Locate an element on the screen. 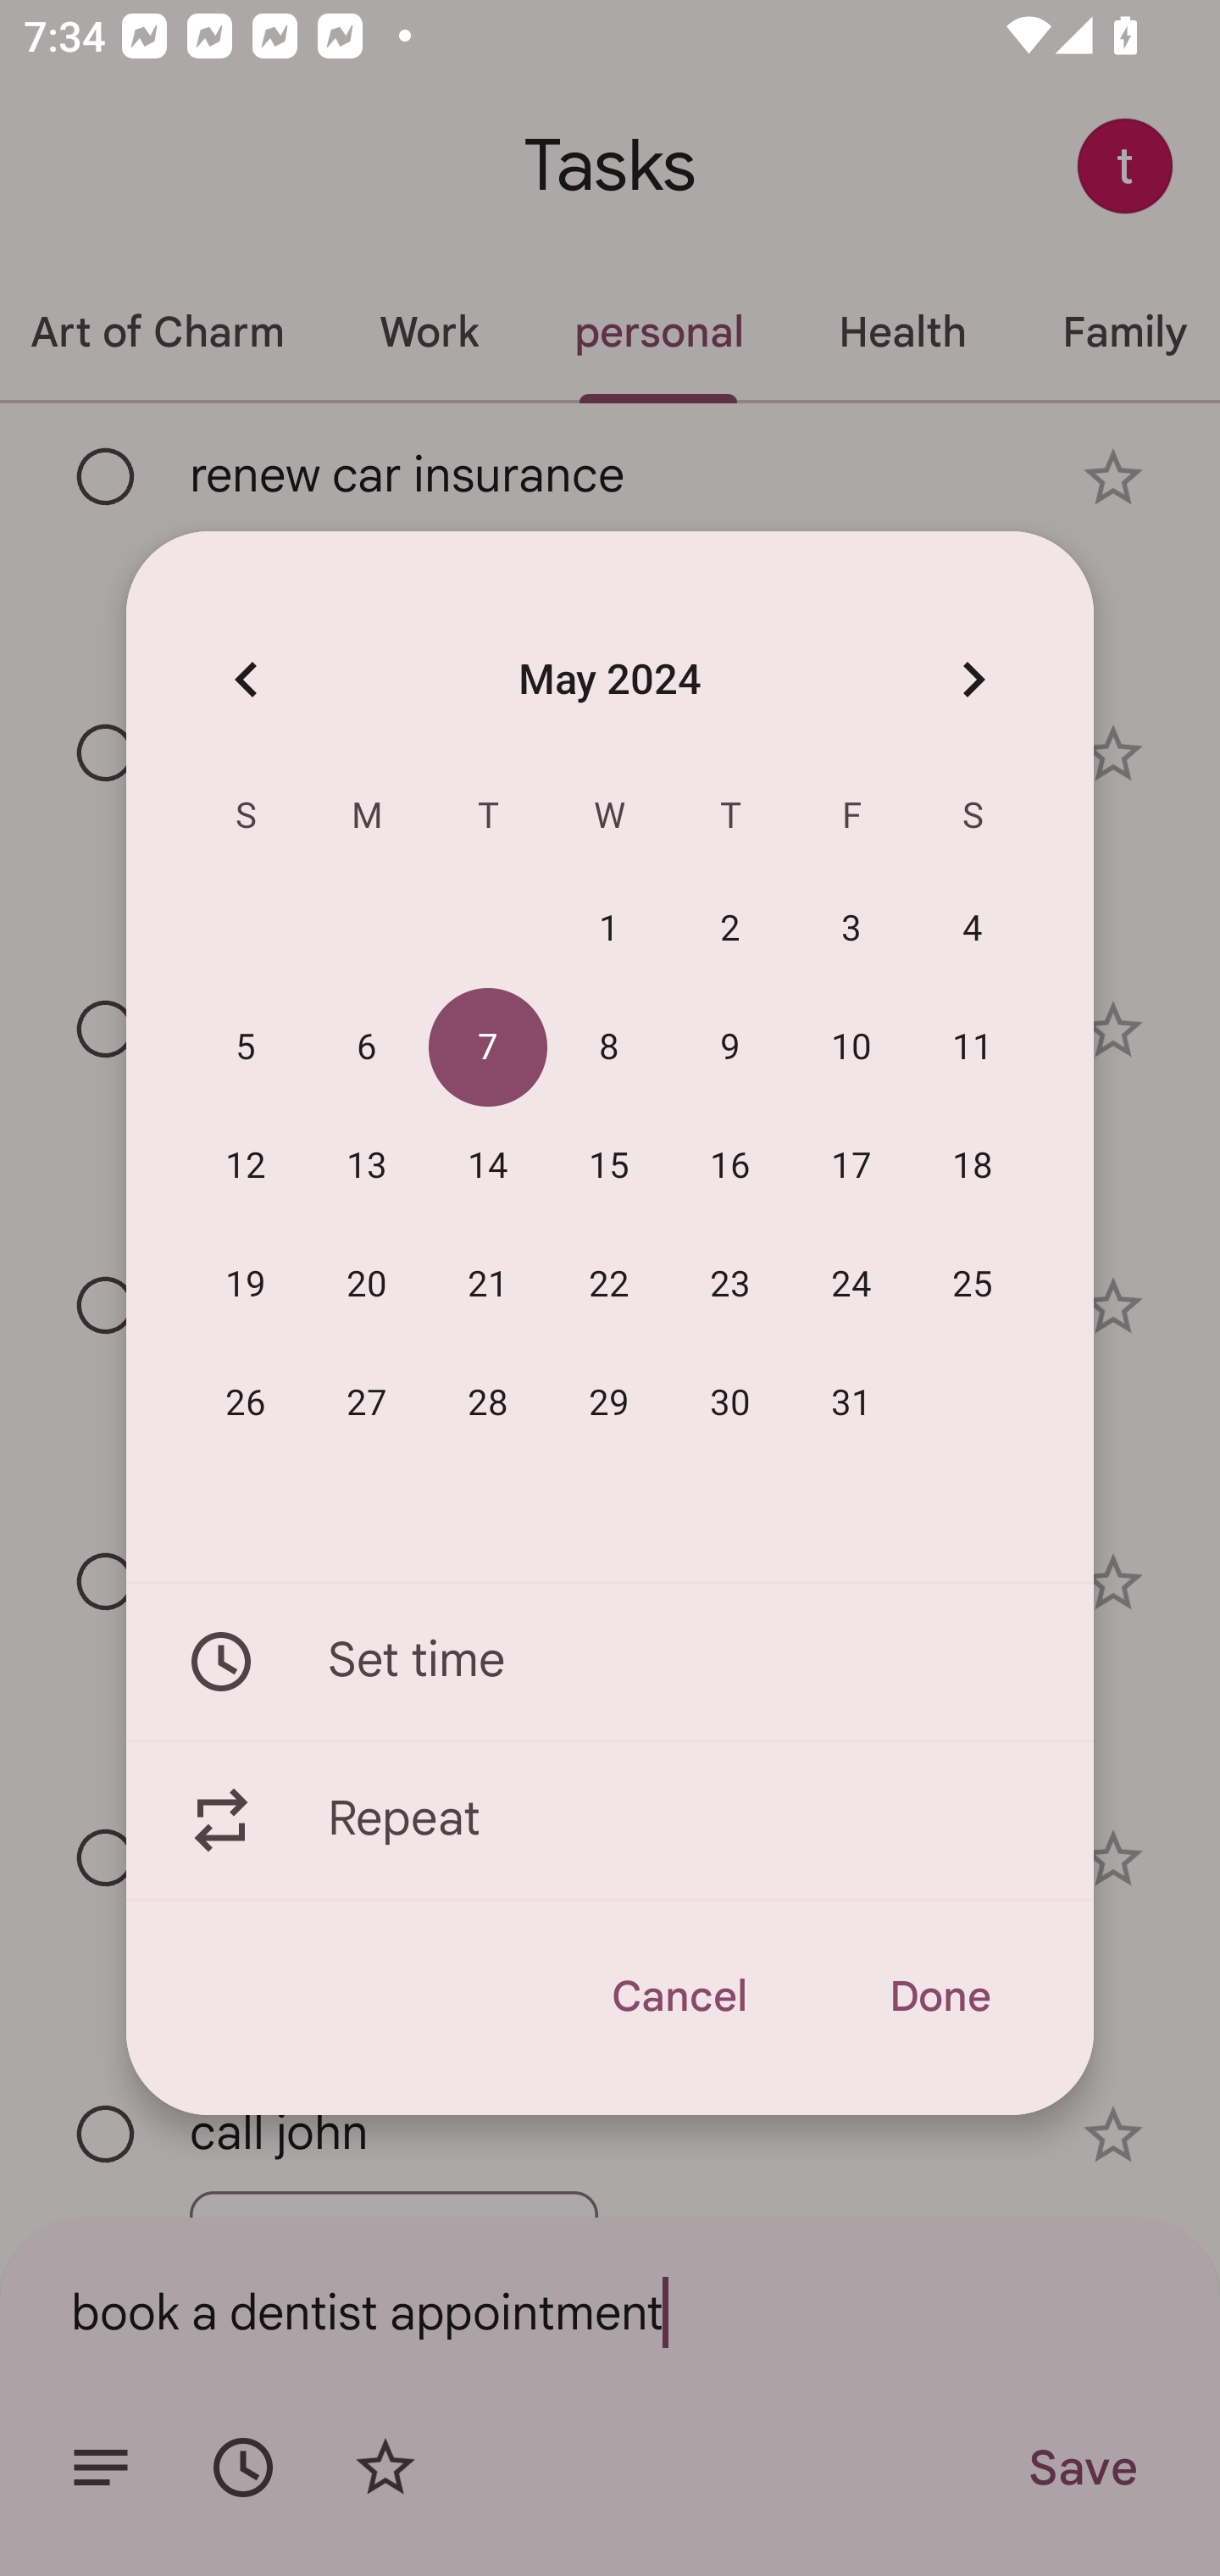  19 19 May 2024 is located at coordinates (246, 1285).